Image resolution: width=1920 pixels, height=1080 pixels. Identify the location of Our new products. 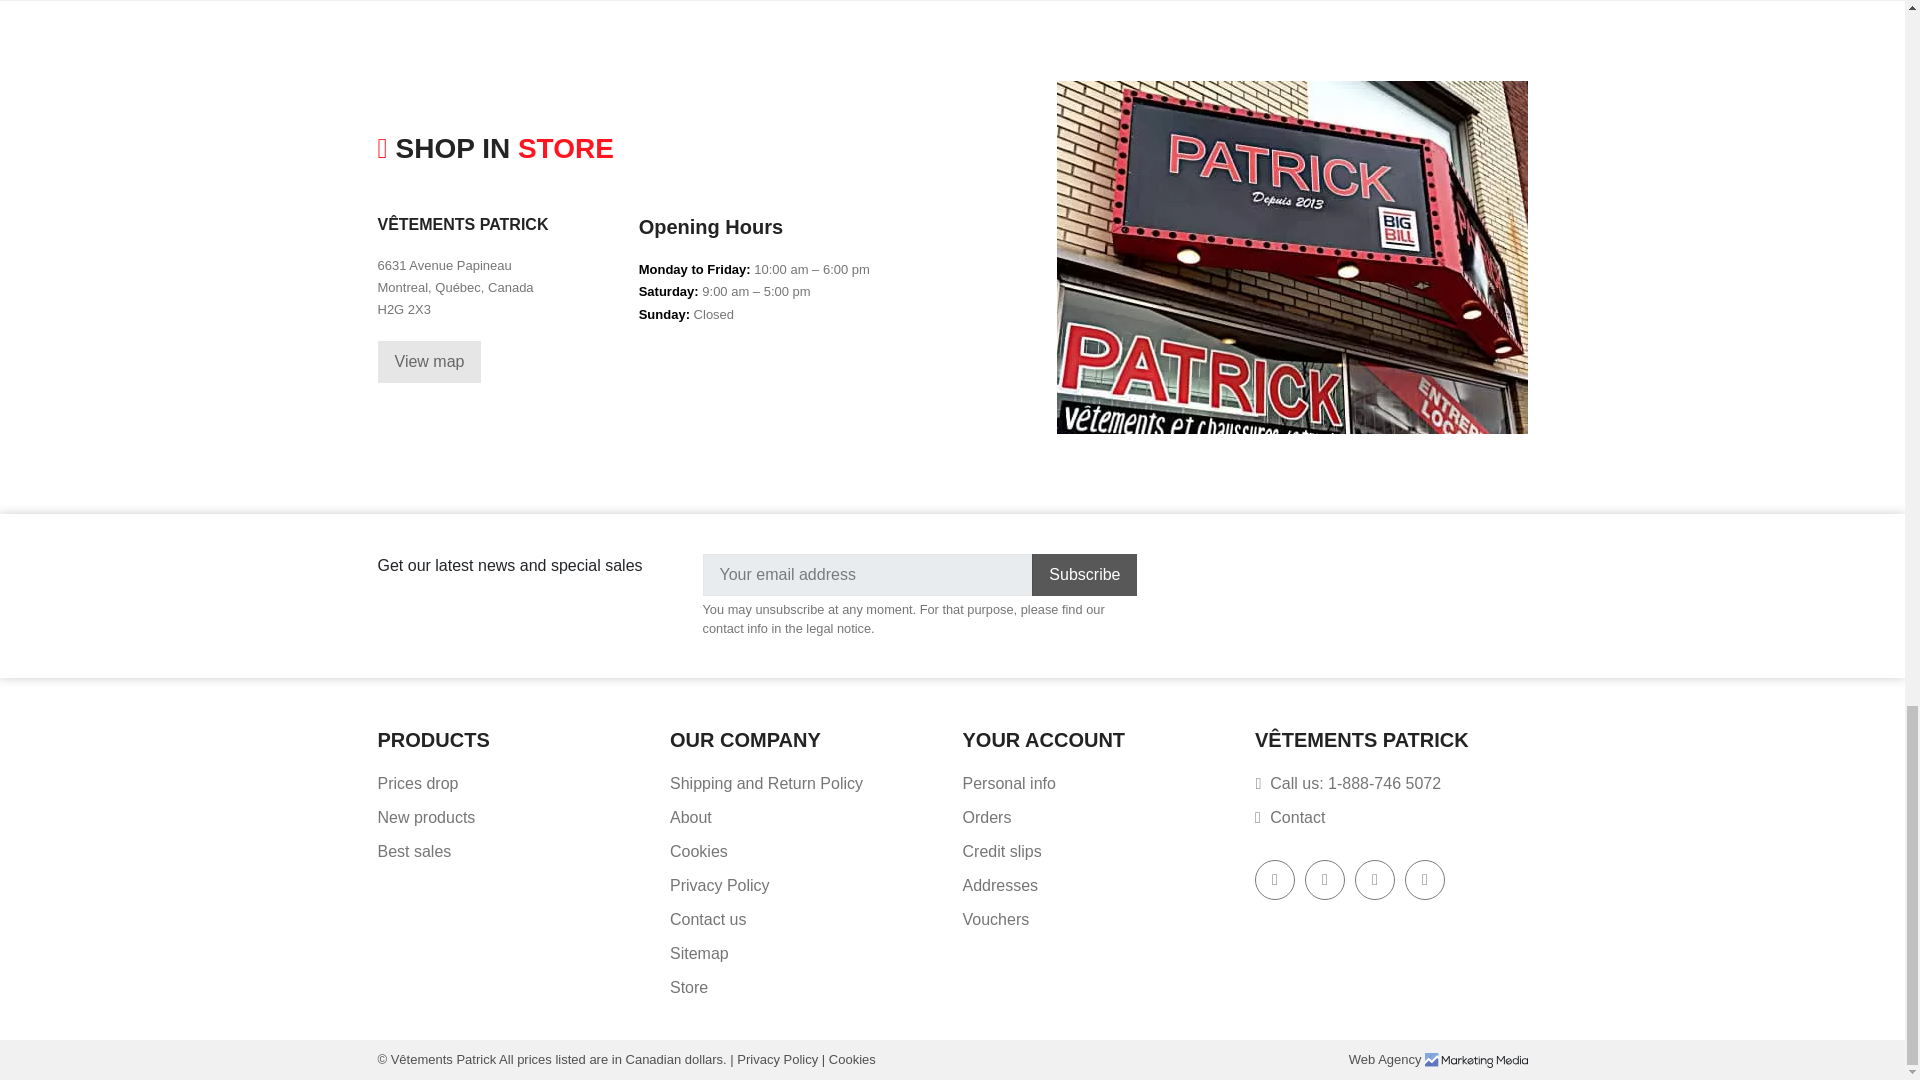
(427, 817).